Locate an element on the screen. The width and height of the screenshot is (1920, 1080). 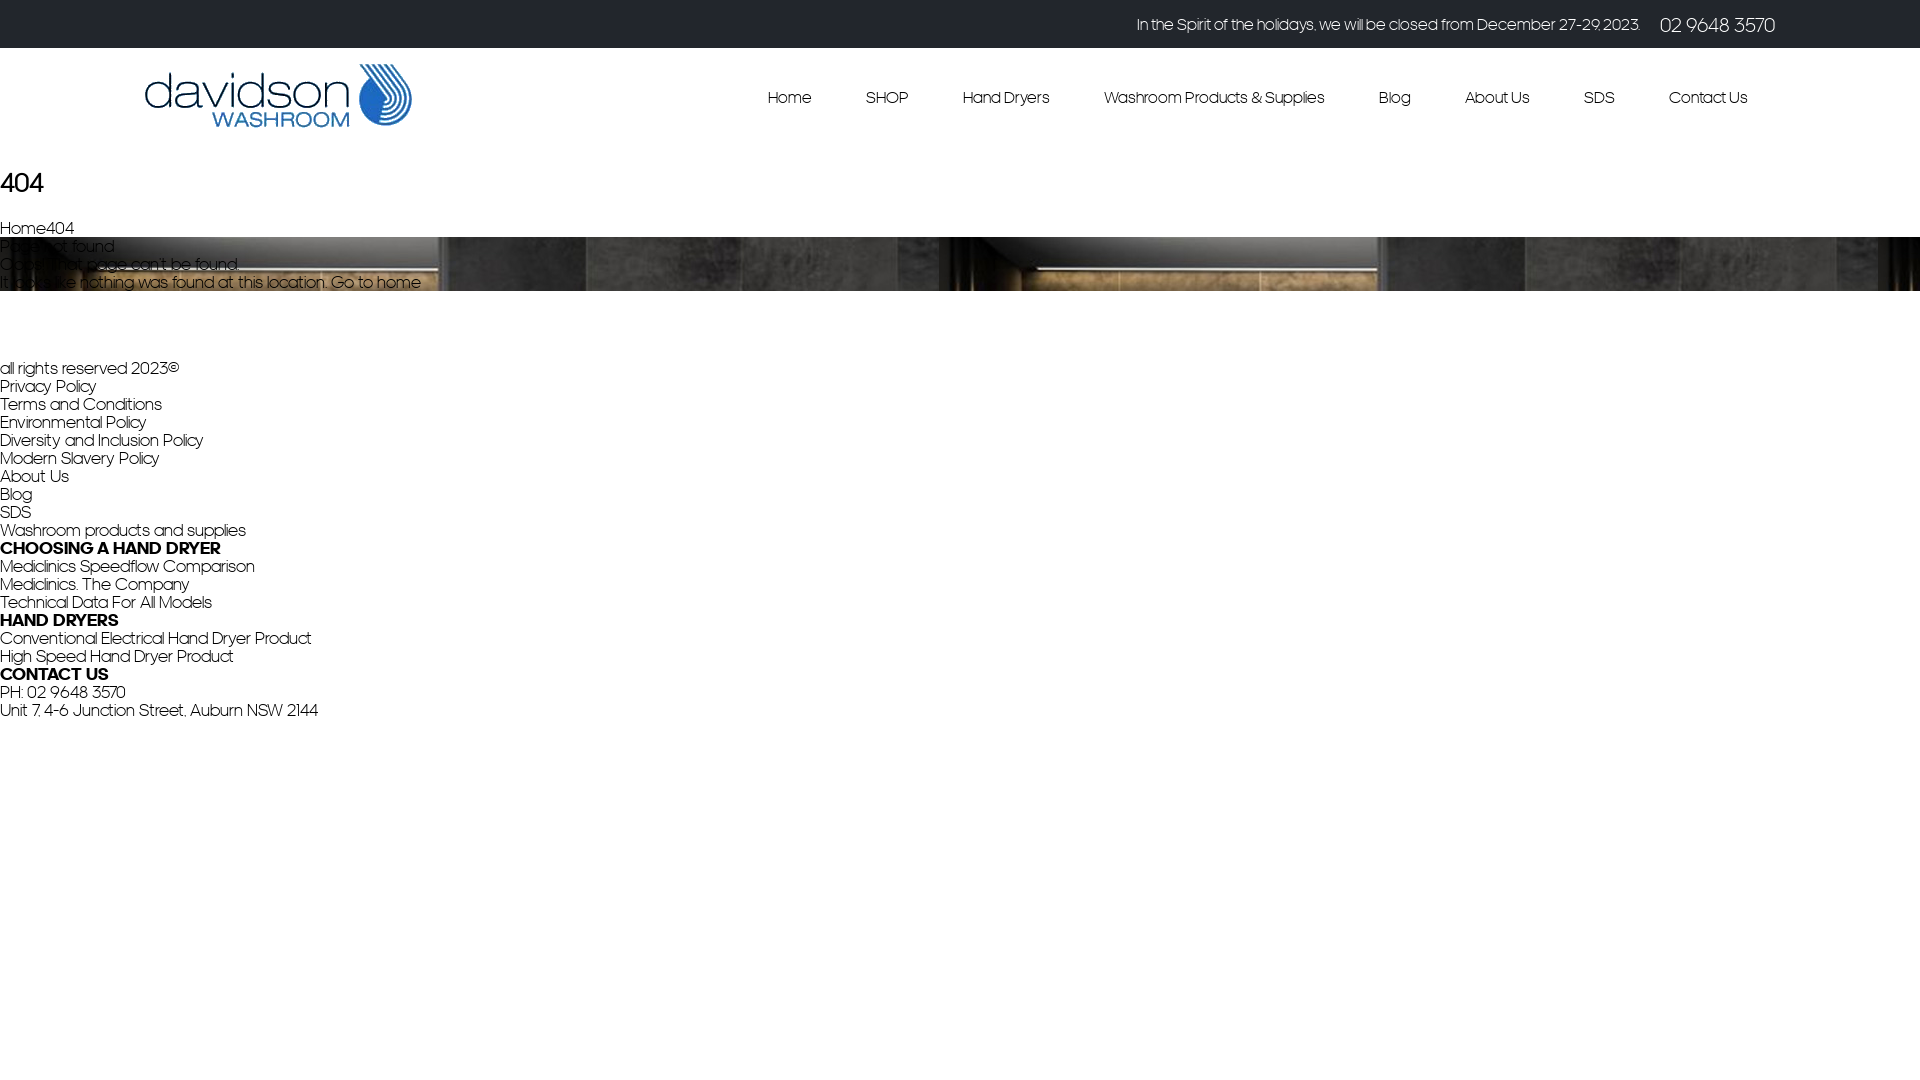
Diversity and Inclusion Policy is located at coordinates (102, 440).